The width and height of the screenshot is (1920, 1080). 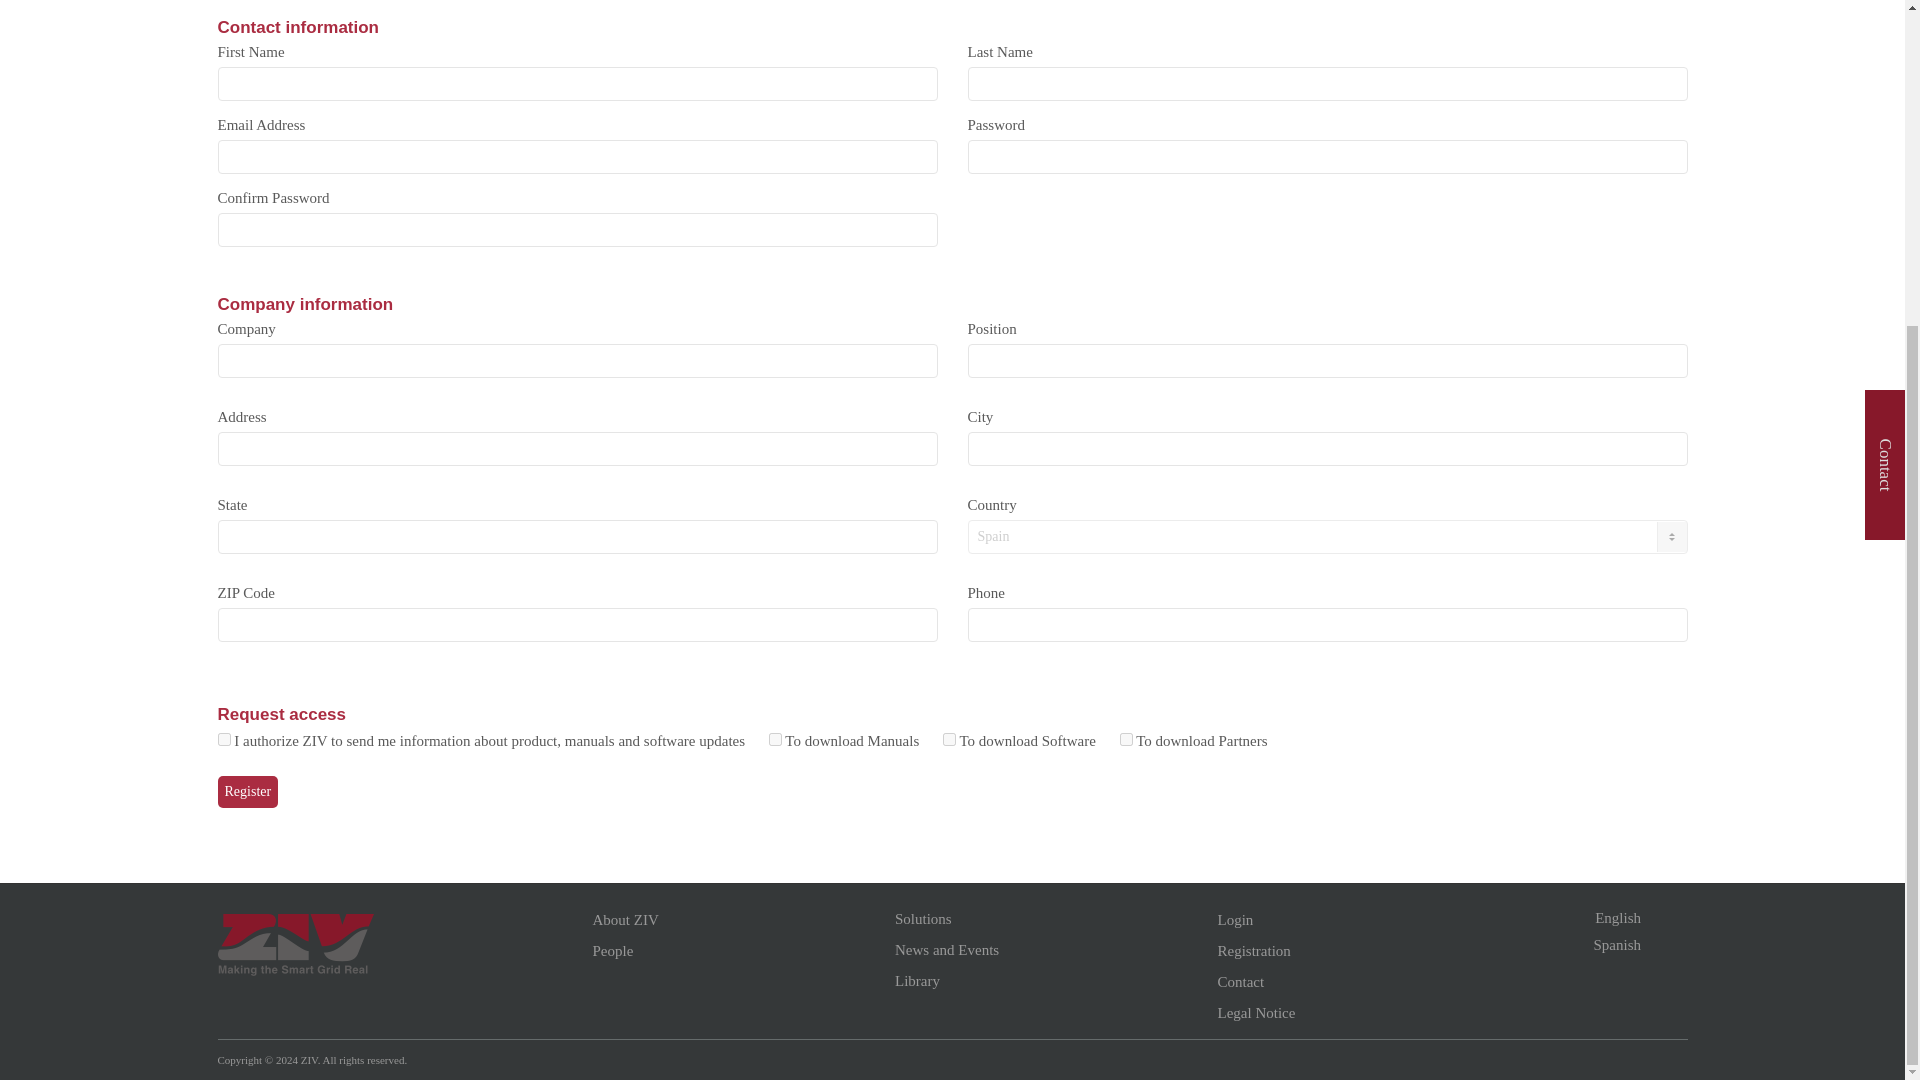 What do you see at coordinates (1041, 950) in the screenshot?
I see `News and Events` at bounding box center [1041, 950].